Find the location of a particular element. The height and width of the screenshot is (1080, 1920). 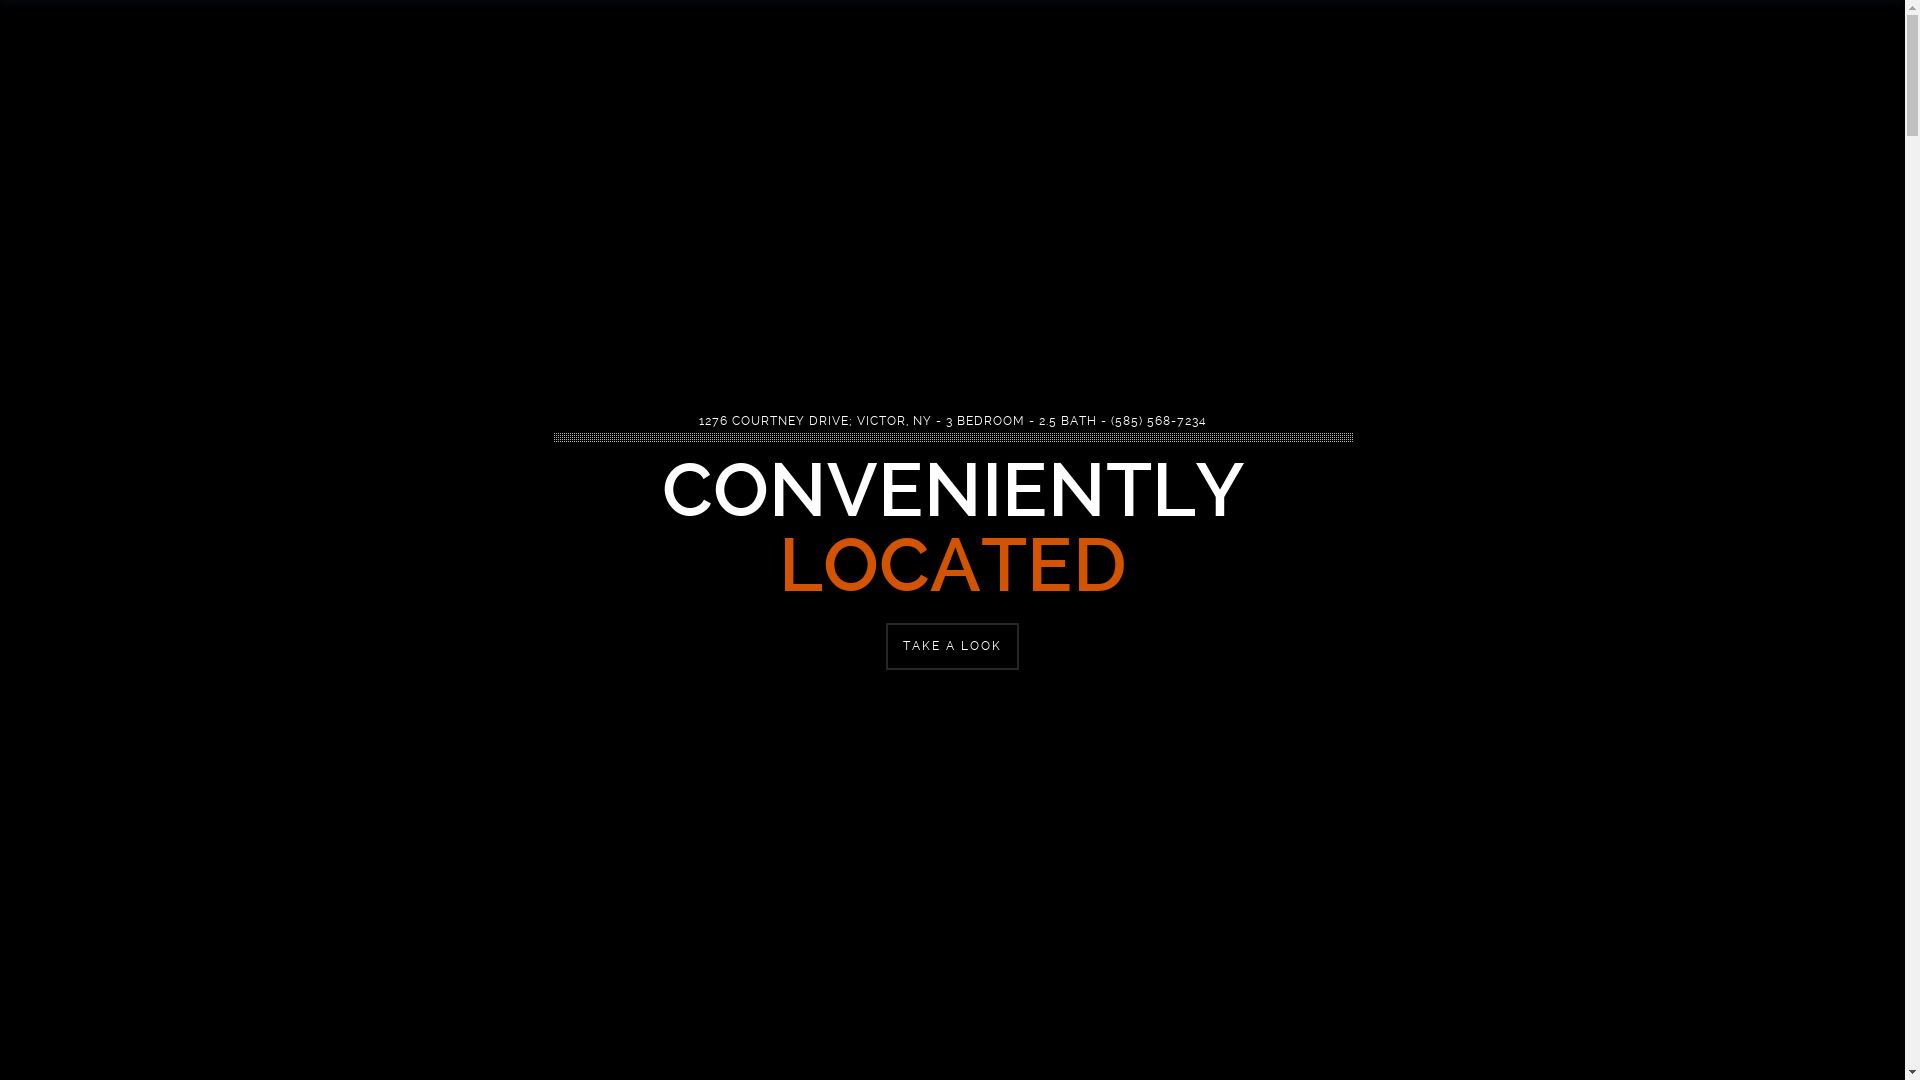

TAKE A LOOK is located at coordinates (952, 646).